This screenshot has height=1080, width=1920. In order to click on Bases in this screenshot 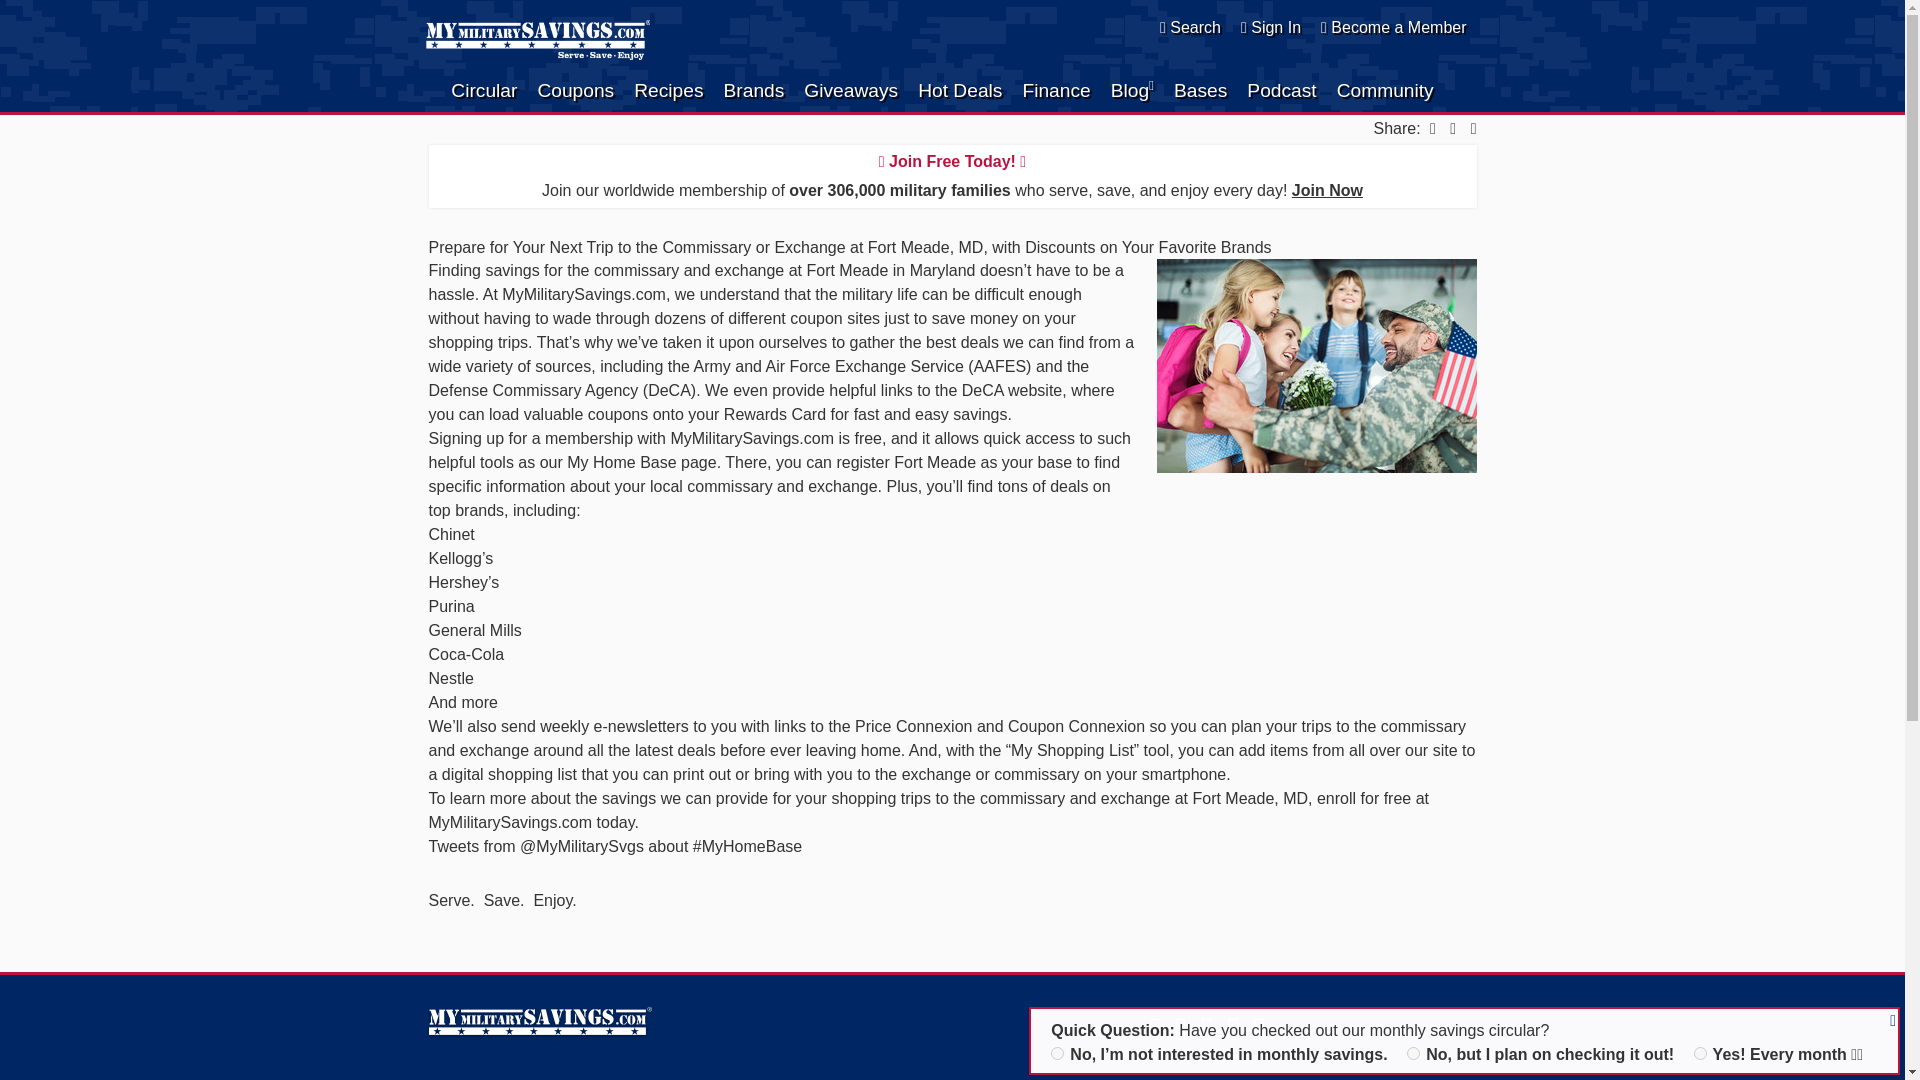, I will do `click(1200, 91)`.